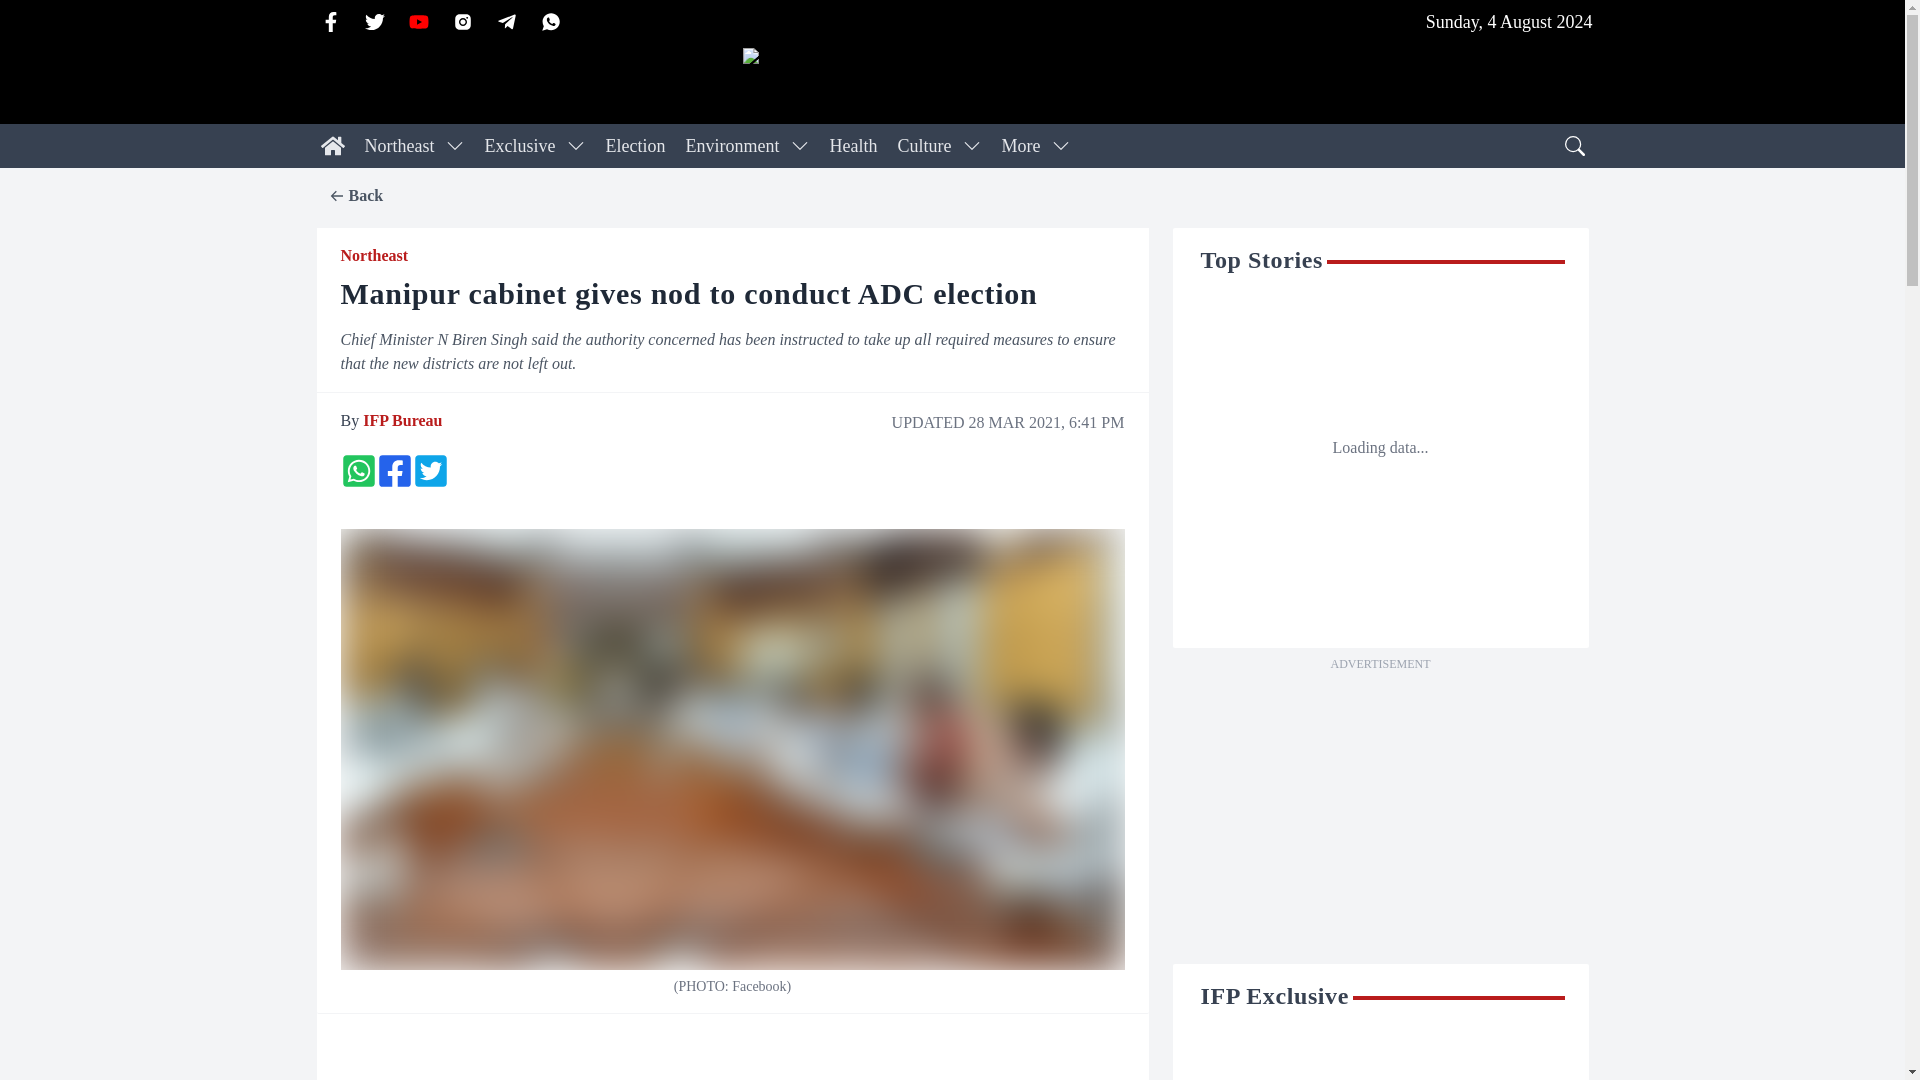 The height and width of the screenshot is (1080, 1920). I want to click on Northeast, so click(398, 146).